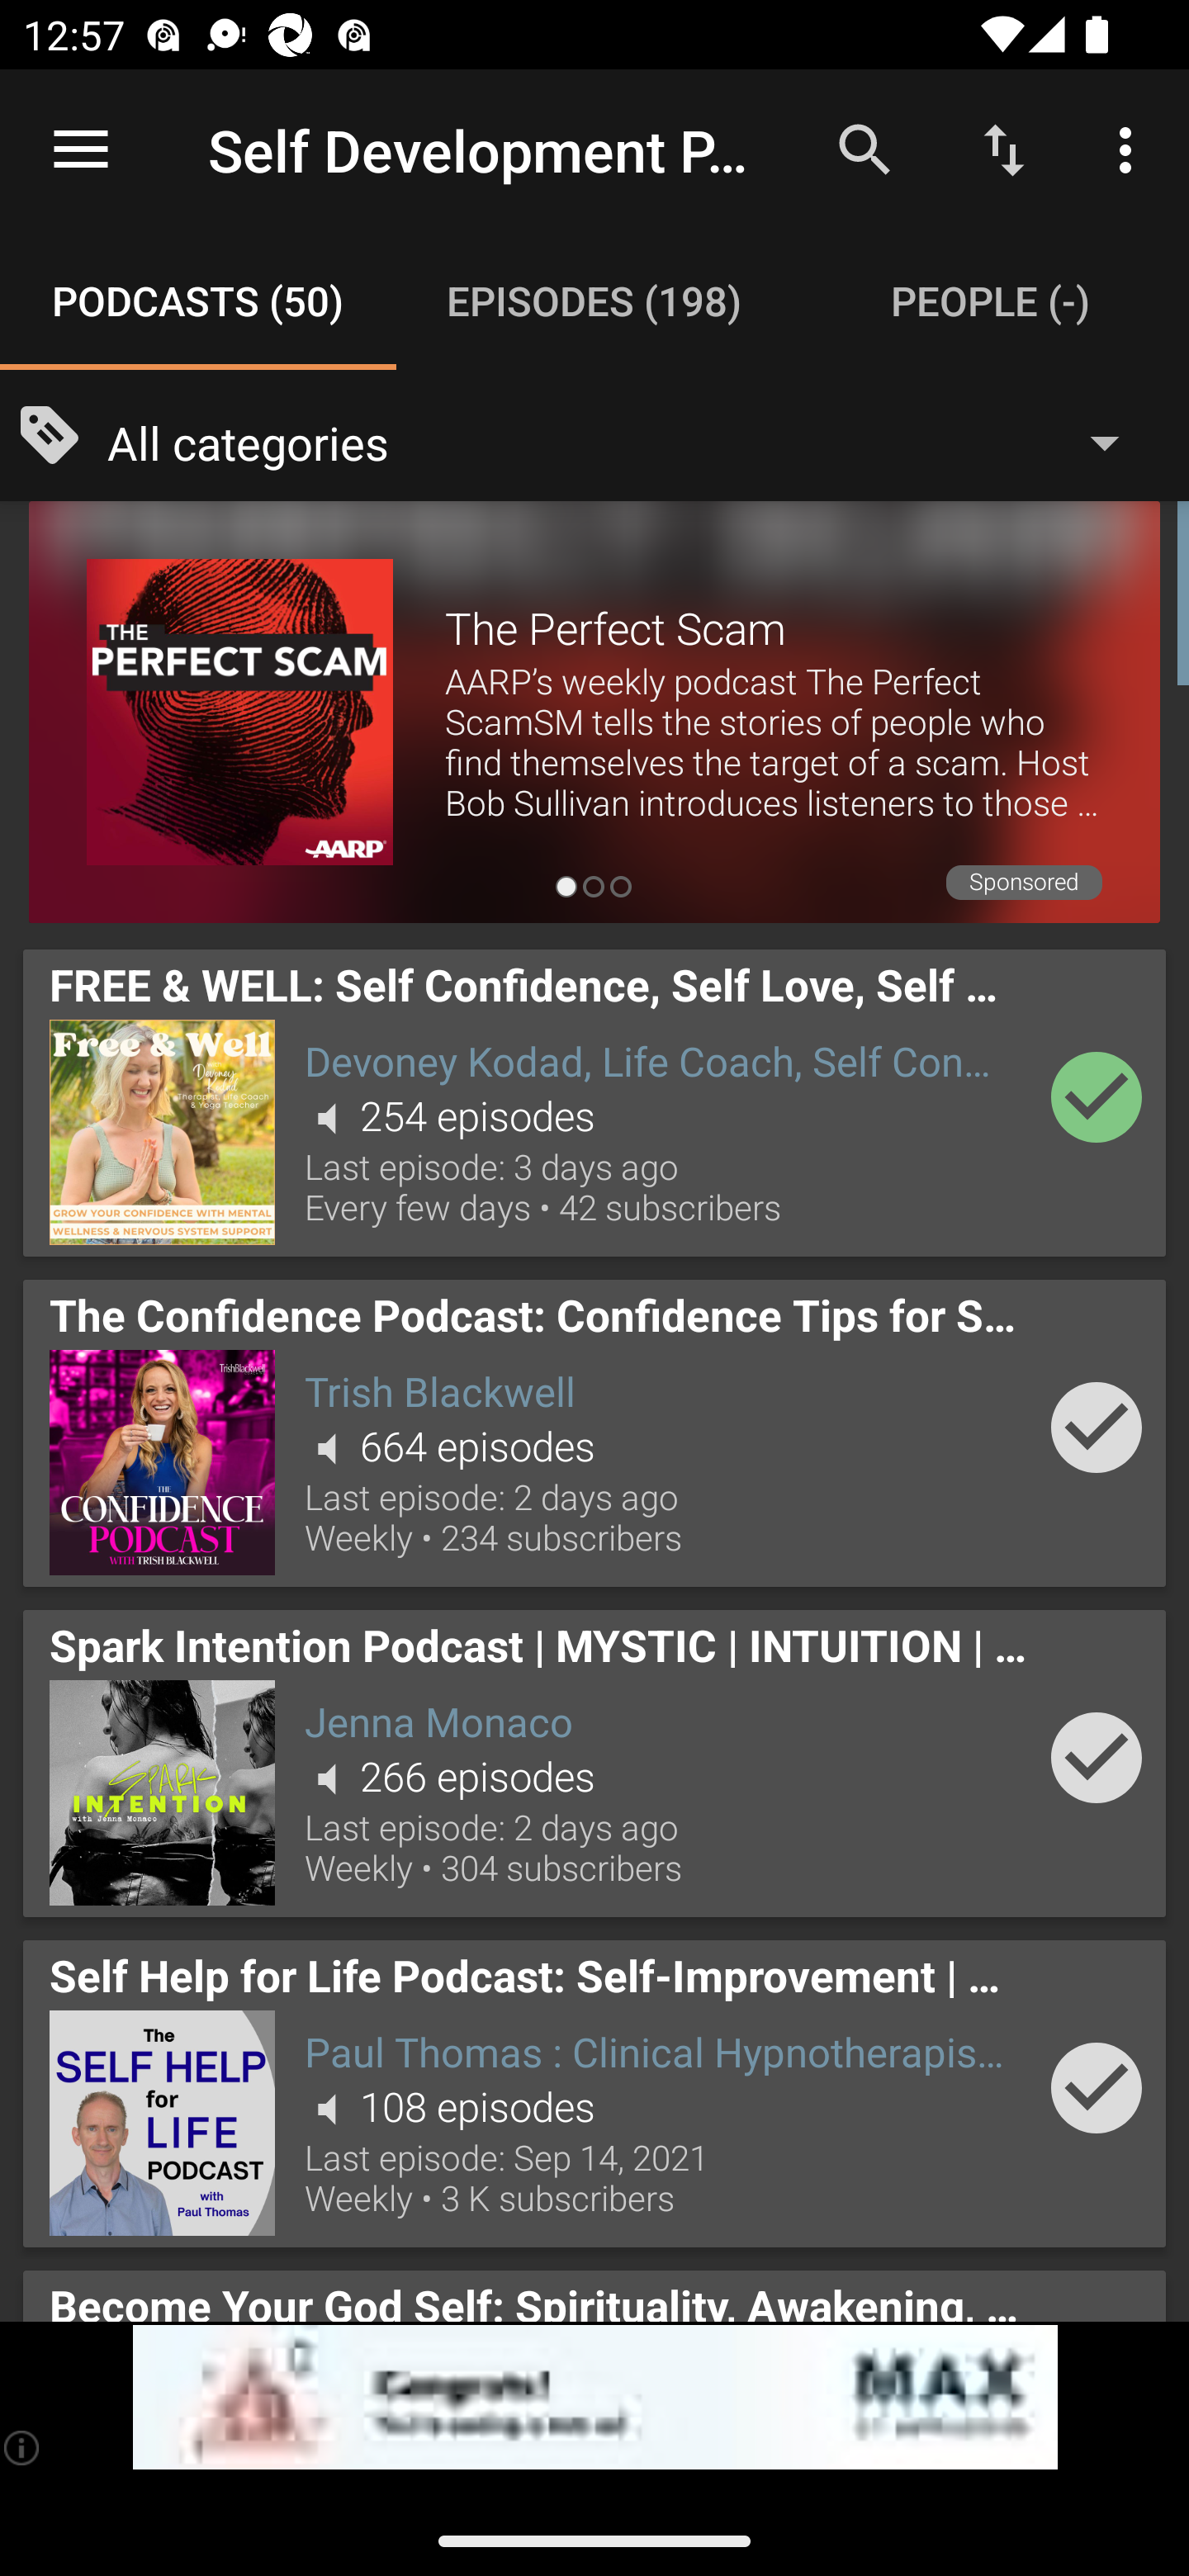 This screenshot has height=2576, width=1189. I want to click on Sort, so click(1004, 149).